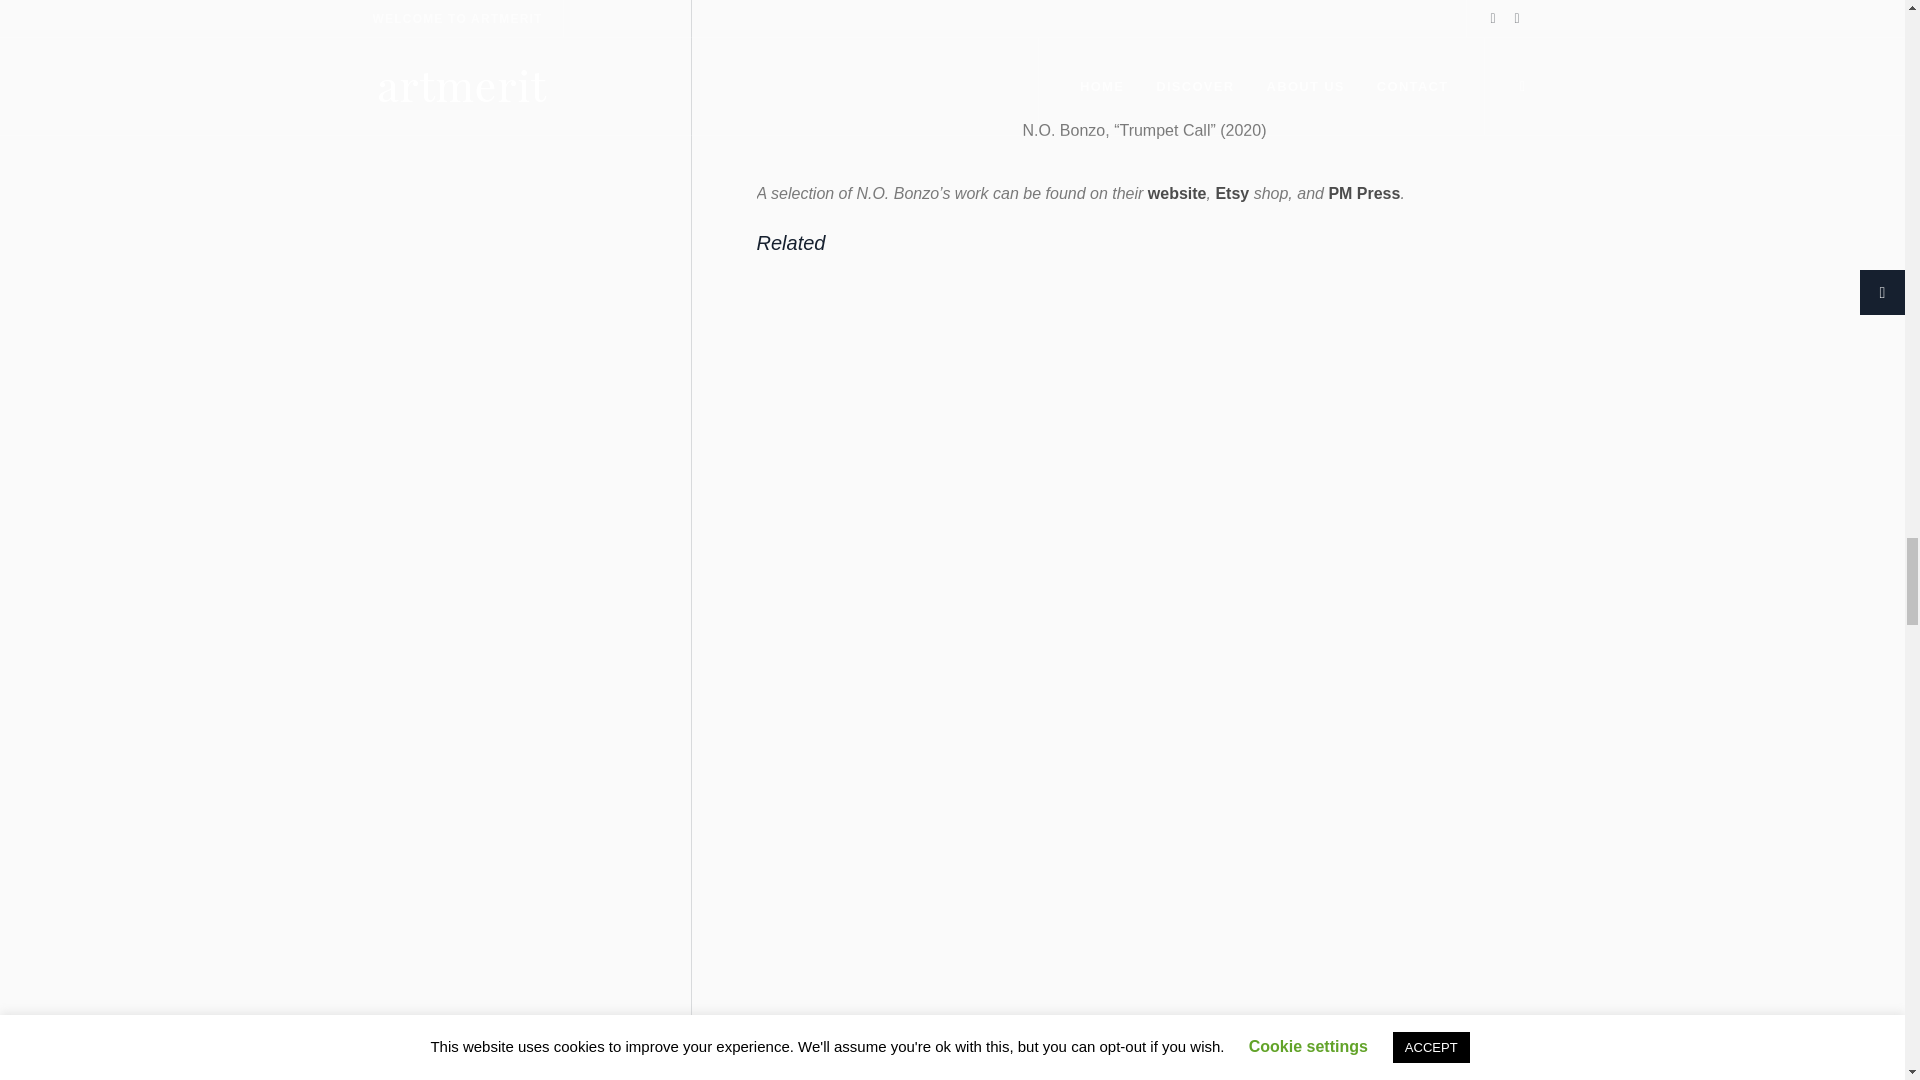  Describe the element at coordinates (1232, 192) in the screenshot. I see `Etsy` at that location.